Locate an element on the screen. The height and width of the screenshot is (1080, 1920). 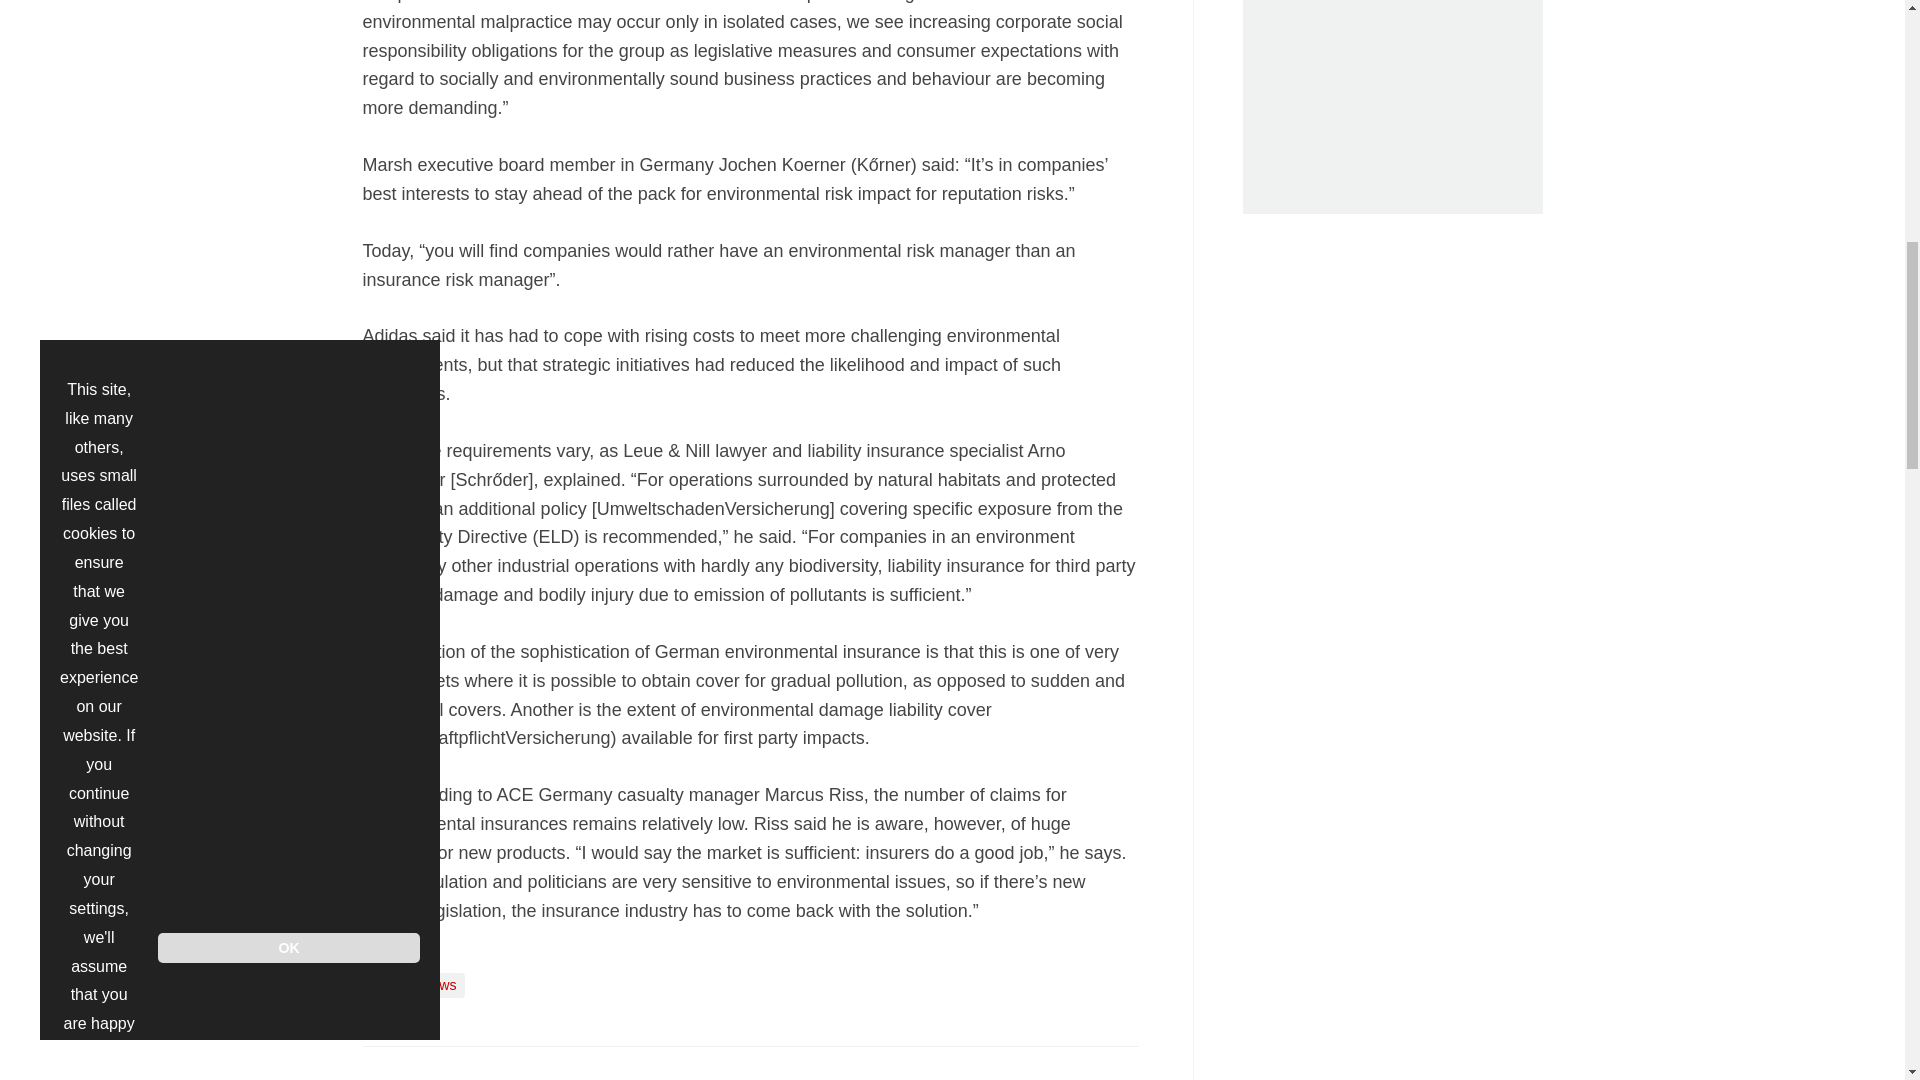
Email this article is located at coordinates (510, 1068).